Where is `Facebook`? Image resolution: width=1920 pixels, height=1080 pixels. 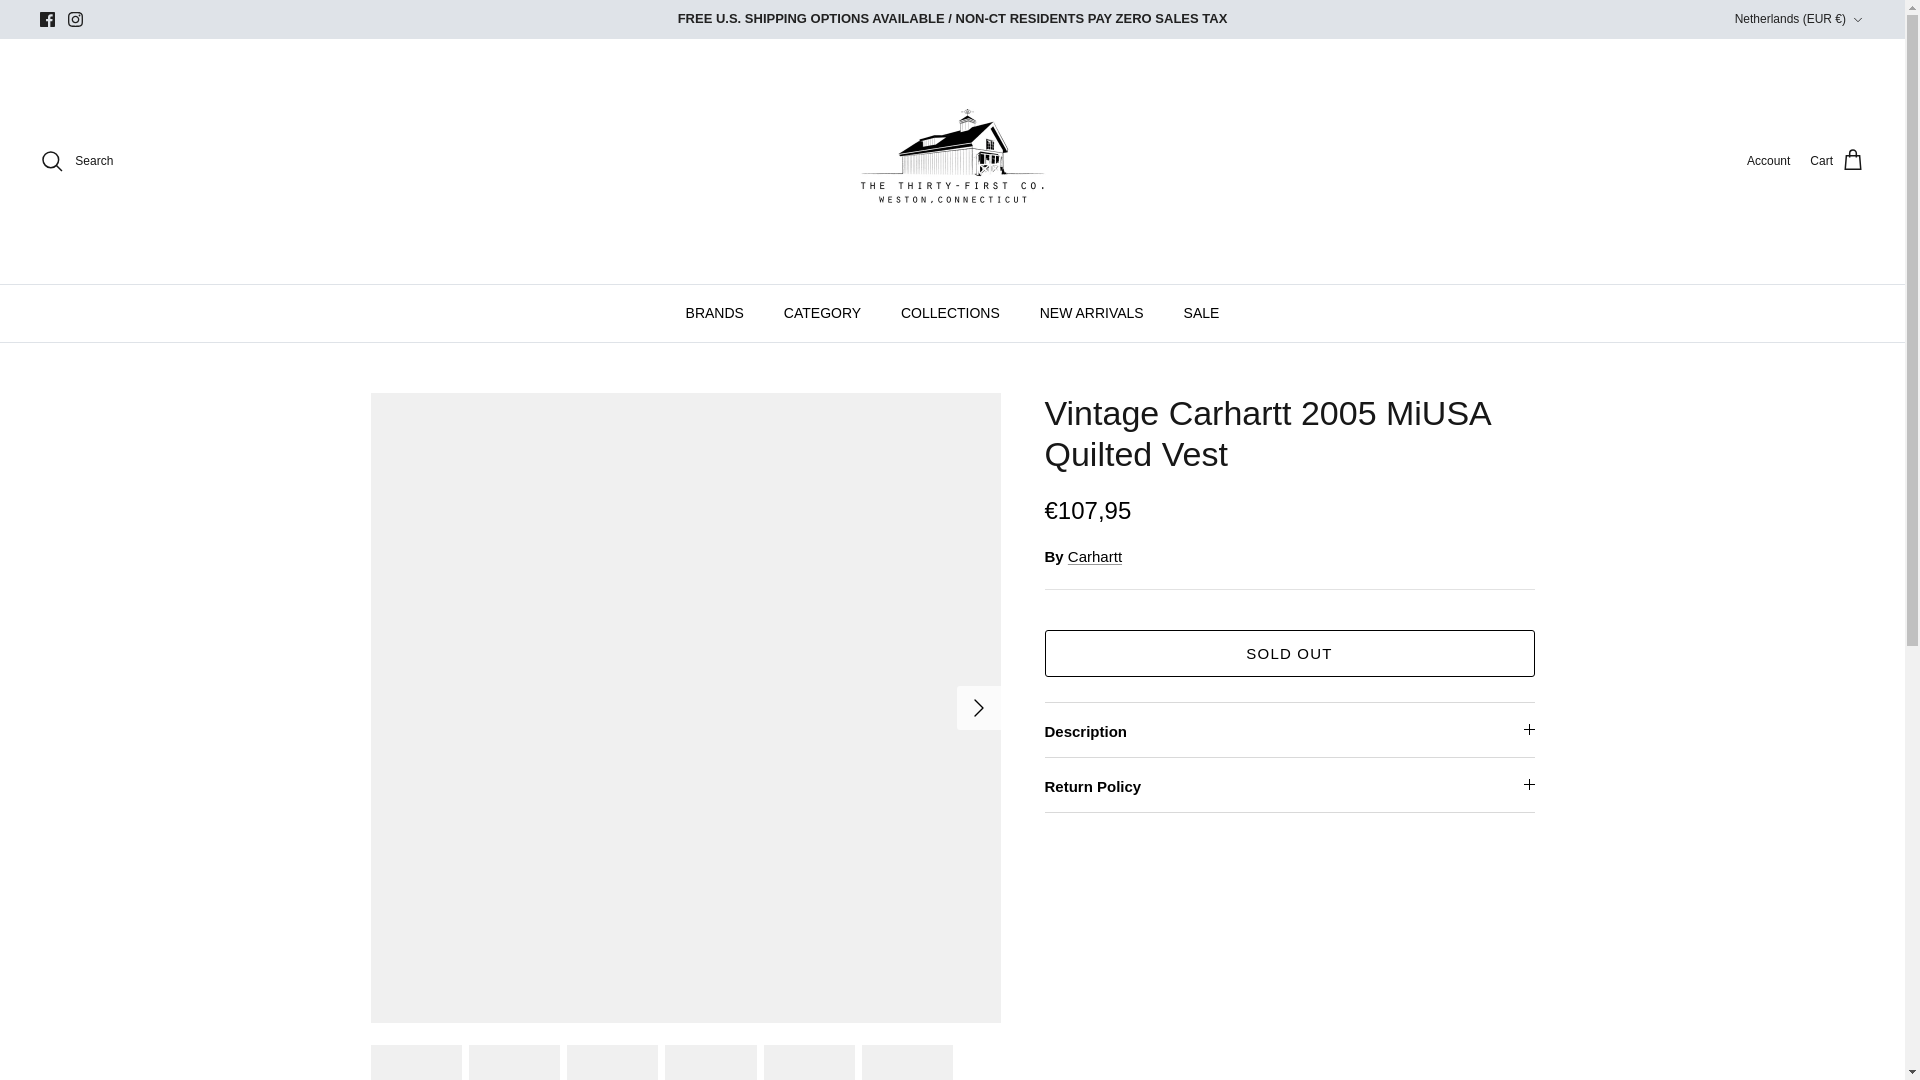
Facebook is located at coordinates (48, 19).